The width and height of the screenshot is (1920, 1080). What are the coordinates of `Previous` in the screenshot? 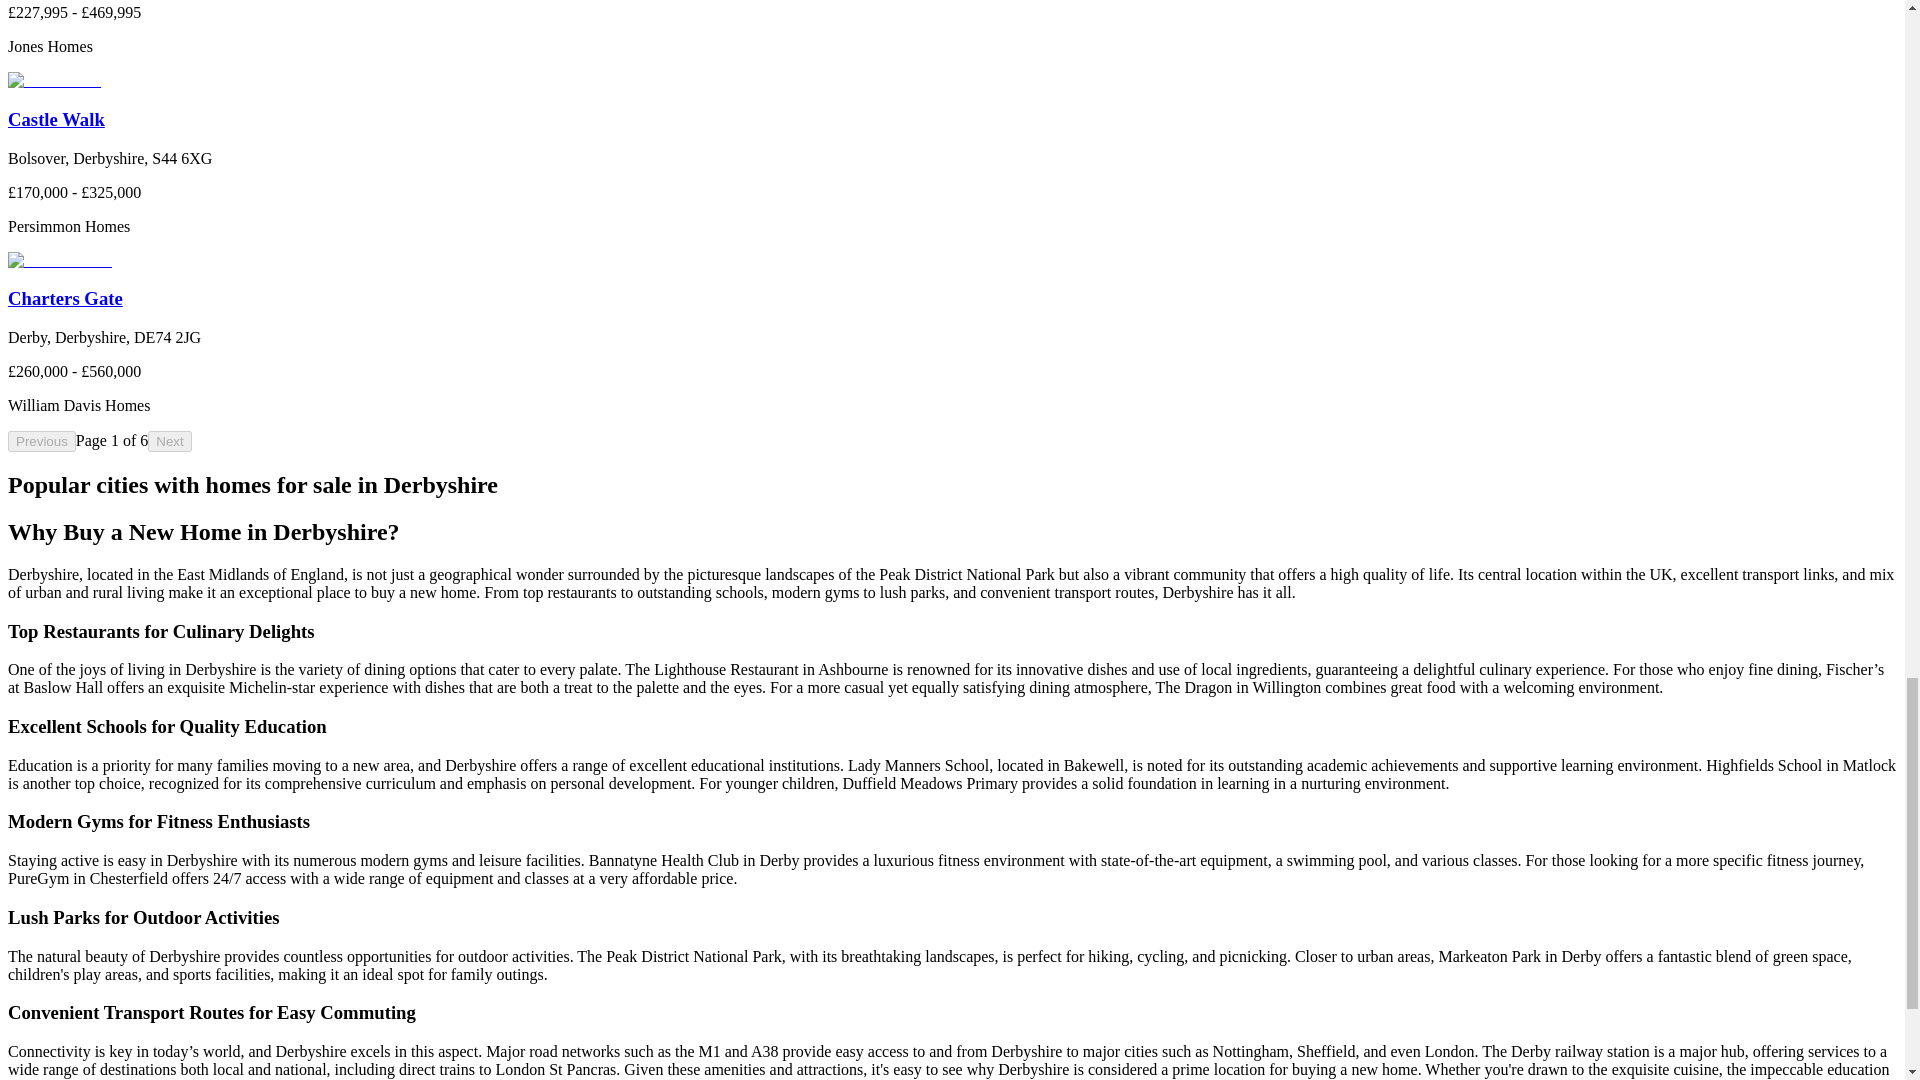 It's located at (42, 441).